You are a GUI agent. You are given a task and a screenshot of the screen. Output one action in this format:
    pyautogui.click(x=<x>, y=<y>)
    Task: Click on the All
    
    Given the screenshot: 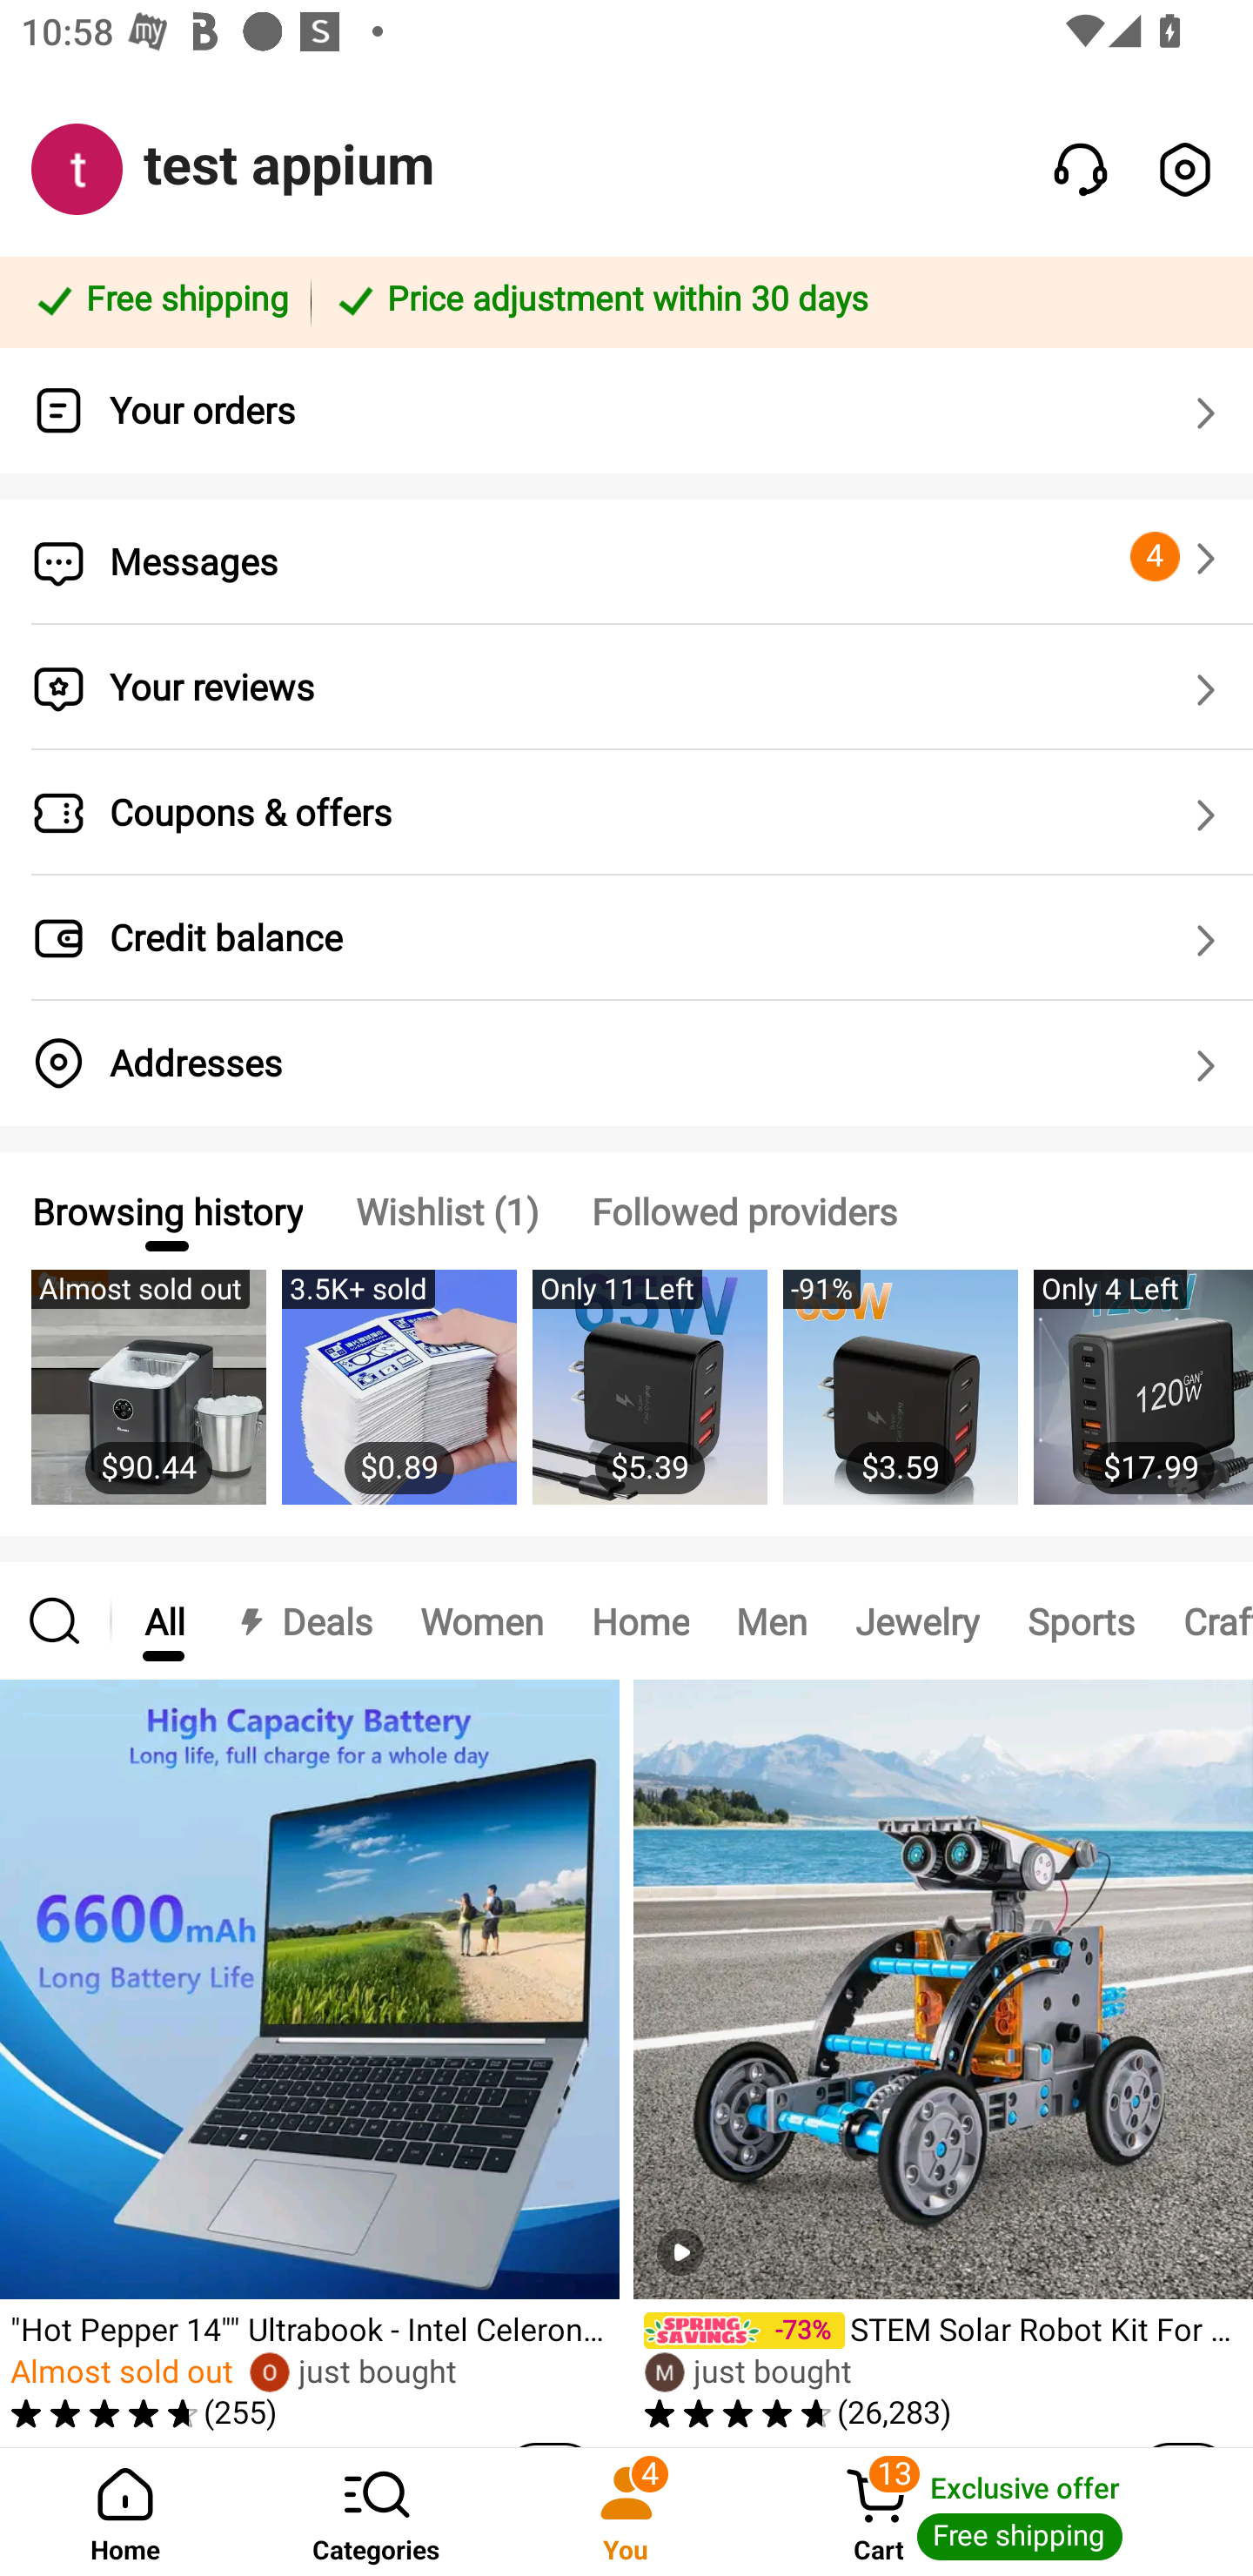 What is the action you would take?
    pyautogui.click(x=164, y=1620)
    